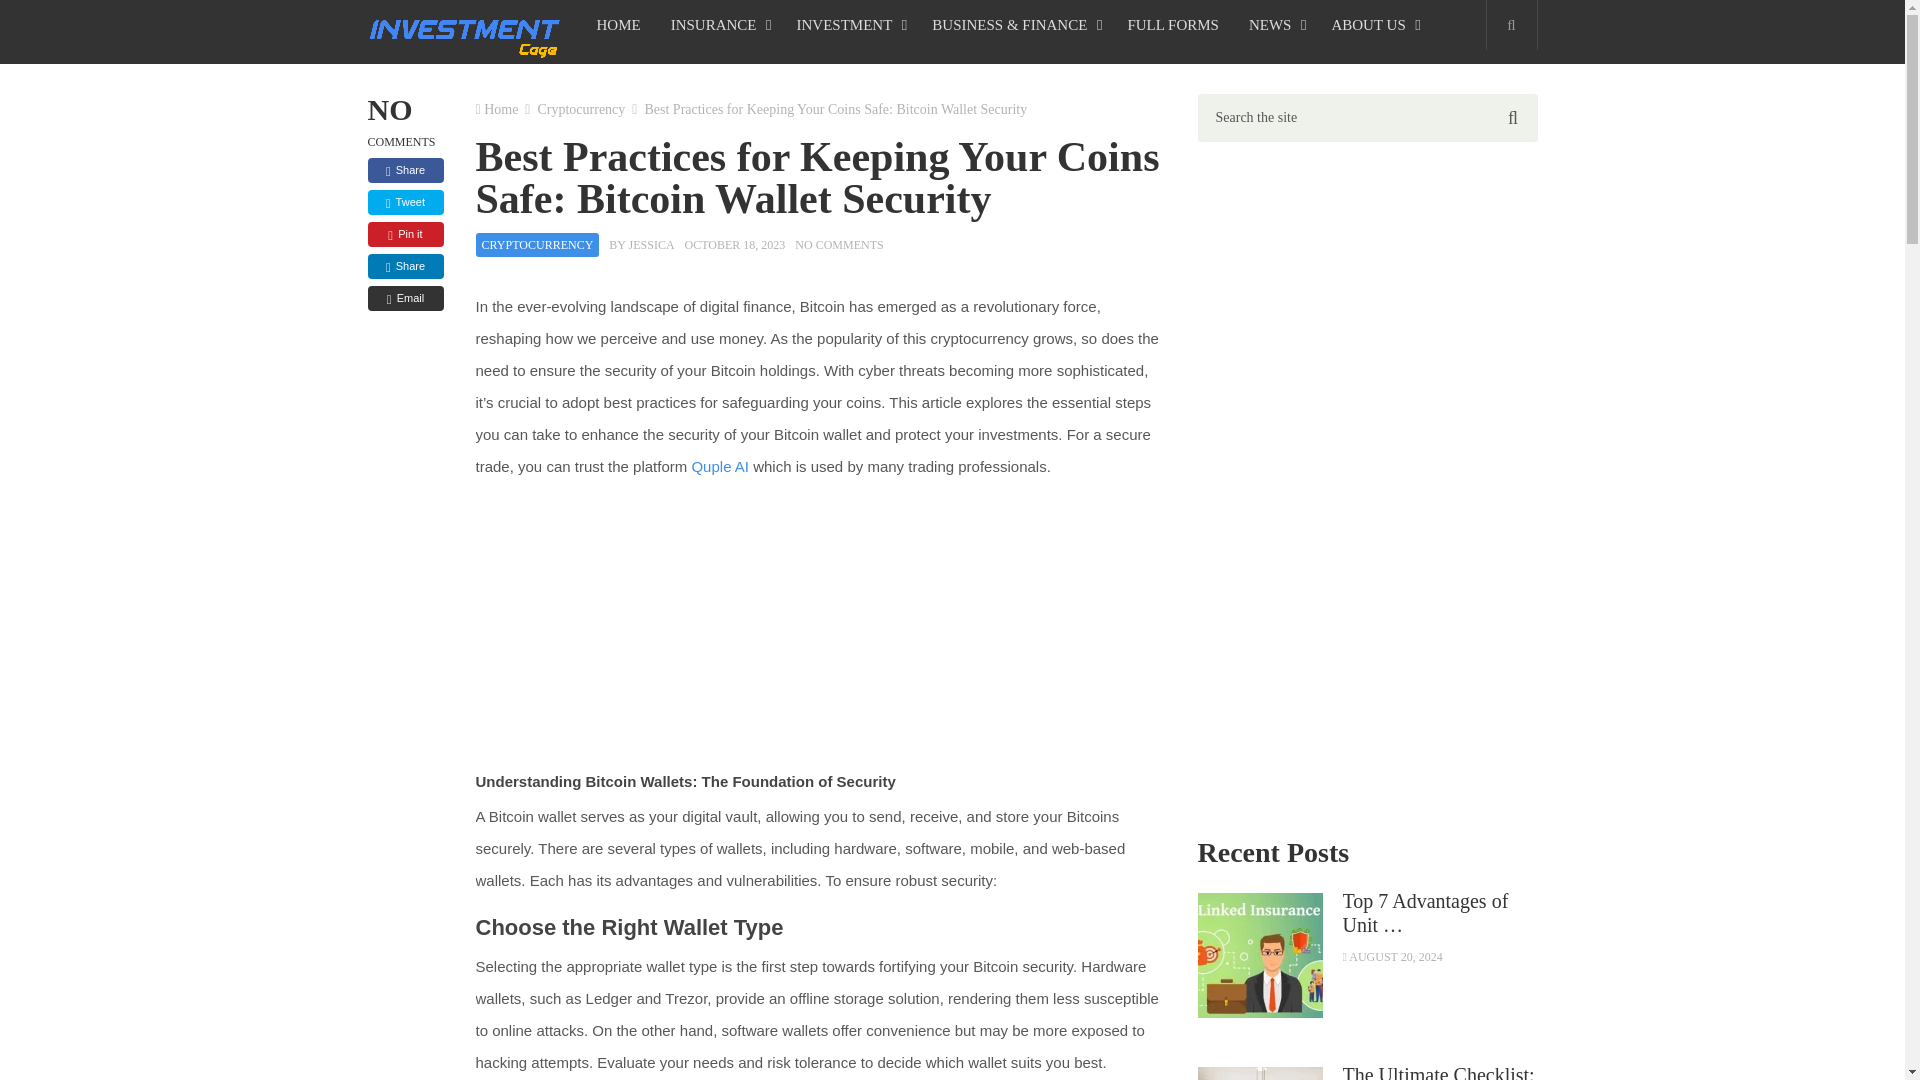 Image resolution: width=1920 pixels, height=1080 pixels. What do you see at coordinates (1276, 24) in the screenshot?
I see `NEWS` at bounding box center [1276, 24].